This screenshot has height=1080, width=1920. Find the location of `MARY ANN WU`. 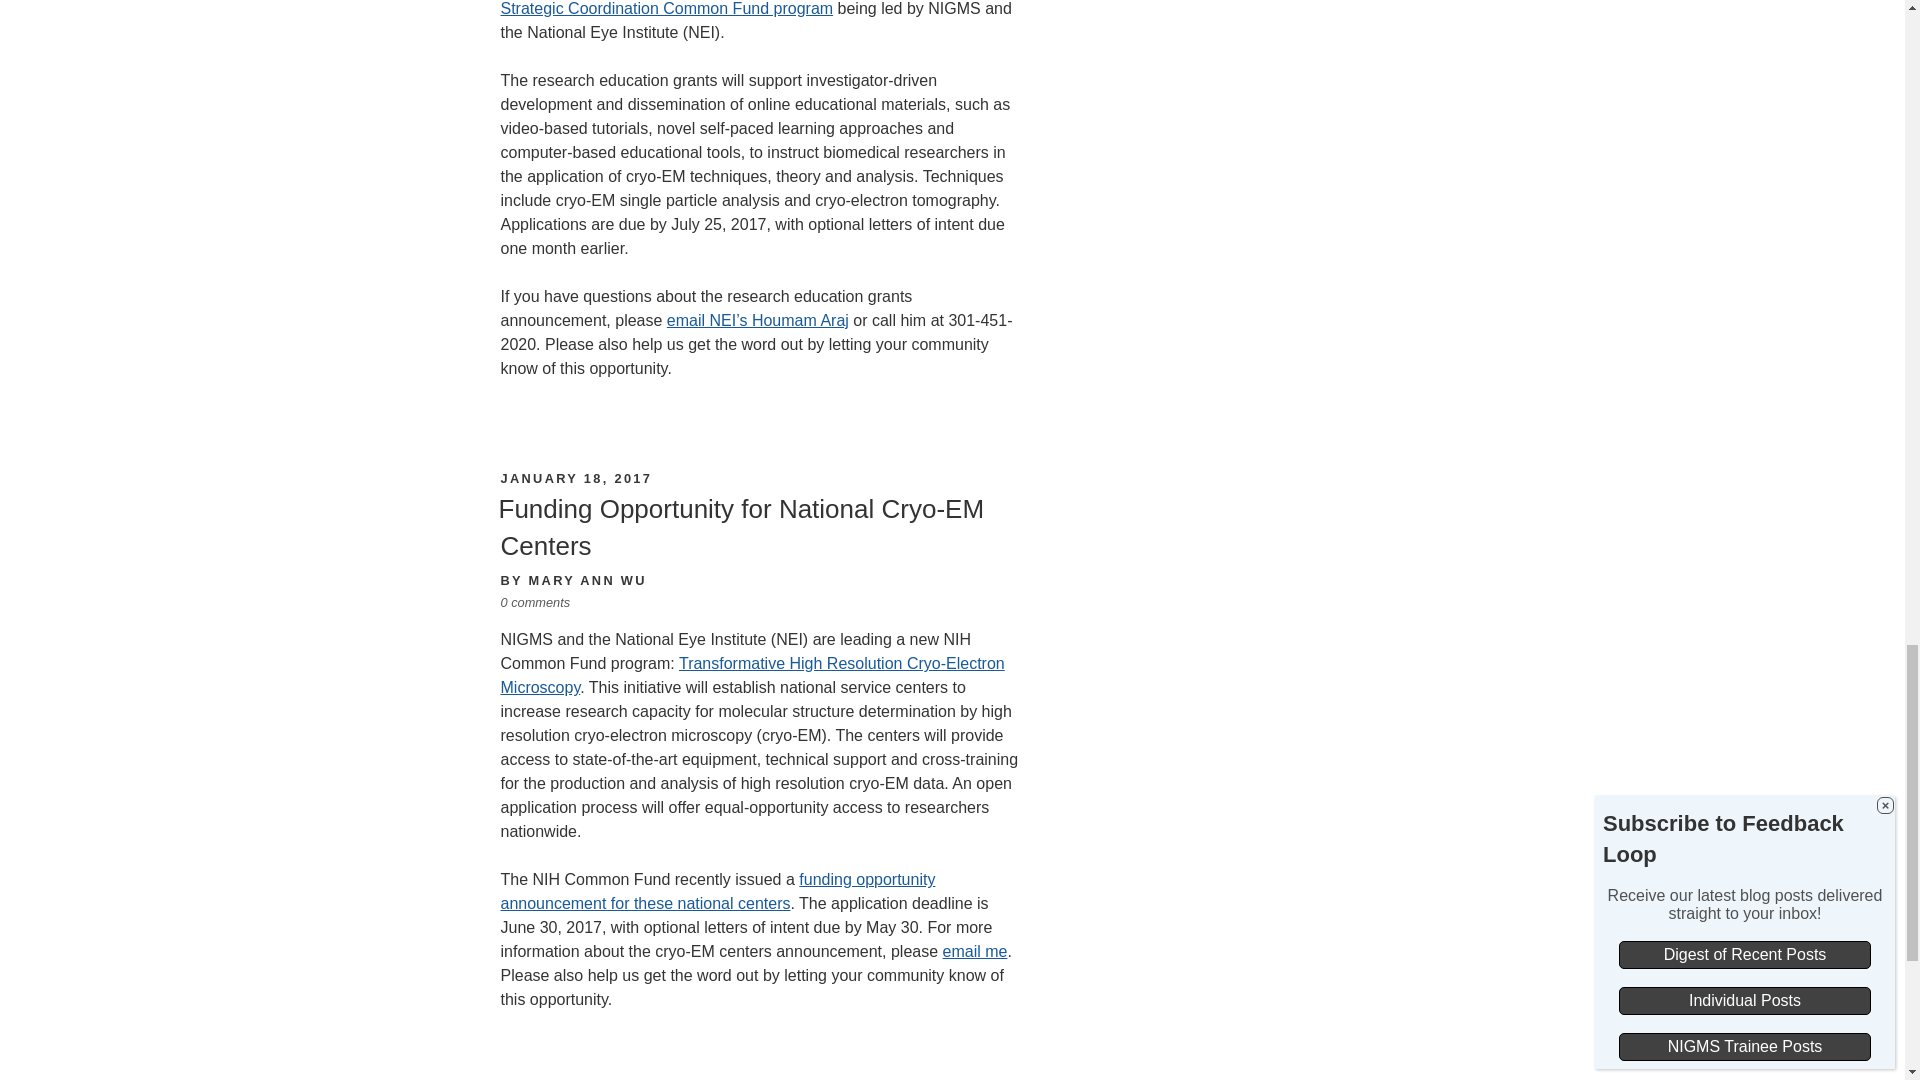

MARY ANN WU is located at coordinates (588, 580).